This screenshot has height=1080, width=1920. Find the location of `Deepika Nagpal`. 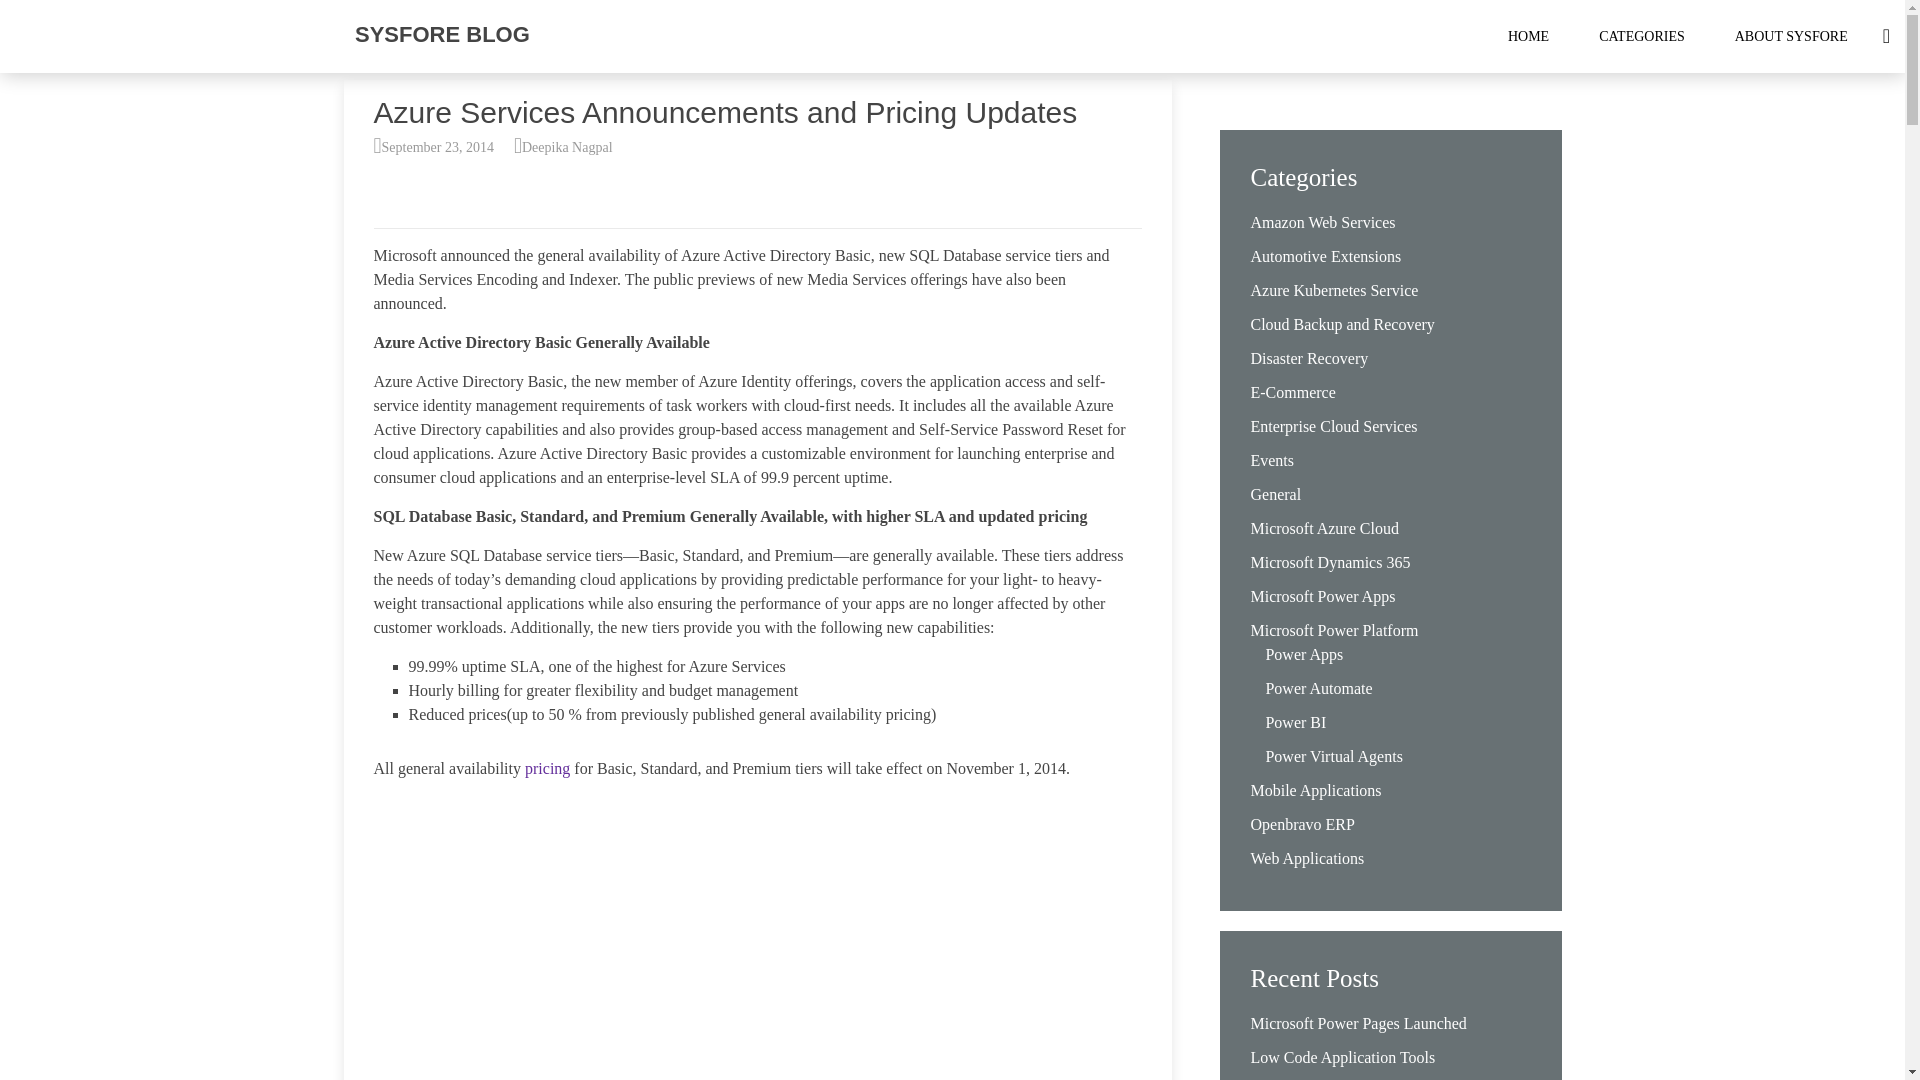

Deepika Nagpal is located at coordinates (567, 148).